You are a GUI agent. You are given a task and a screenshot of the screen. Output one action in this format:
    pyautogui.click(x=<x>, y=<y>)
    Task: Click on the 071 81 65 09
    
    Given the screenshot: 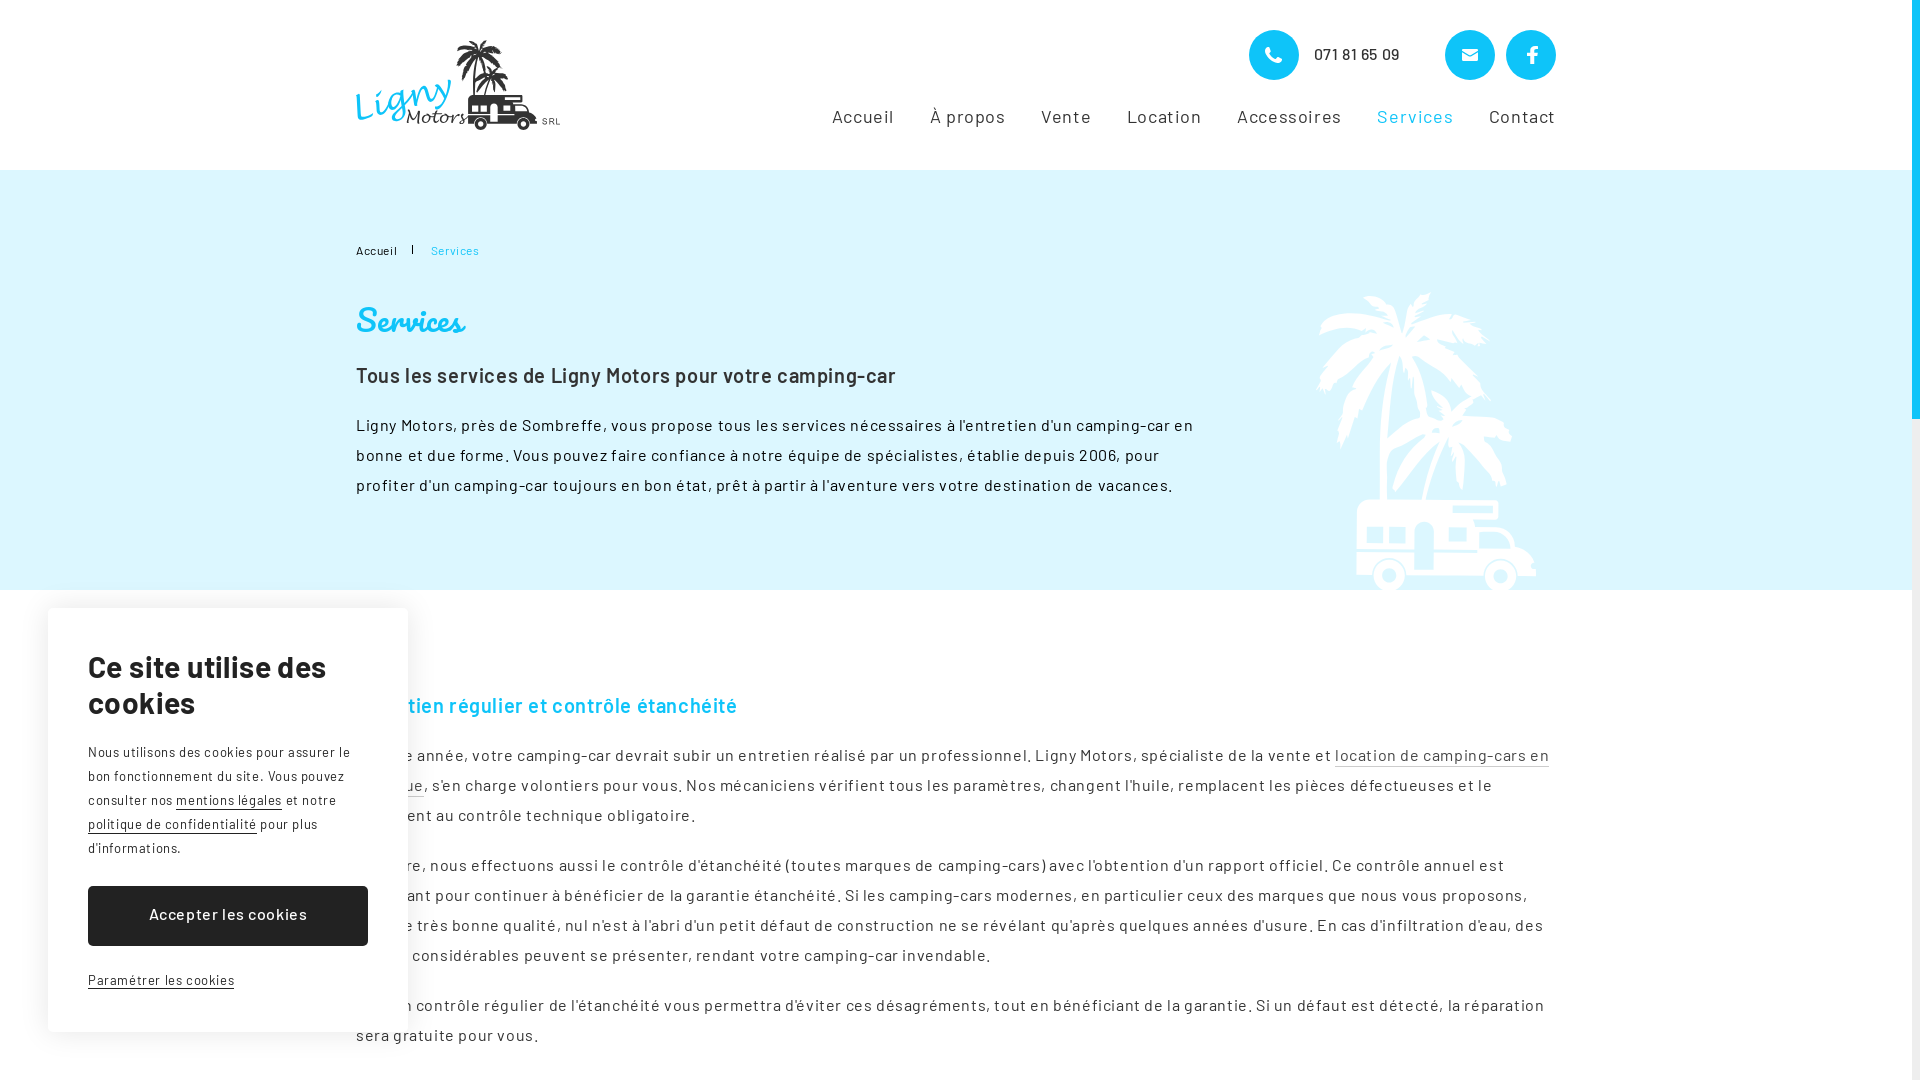 What is the action you would take?
    pyautogui.click(x=1324, y=55)
    